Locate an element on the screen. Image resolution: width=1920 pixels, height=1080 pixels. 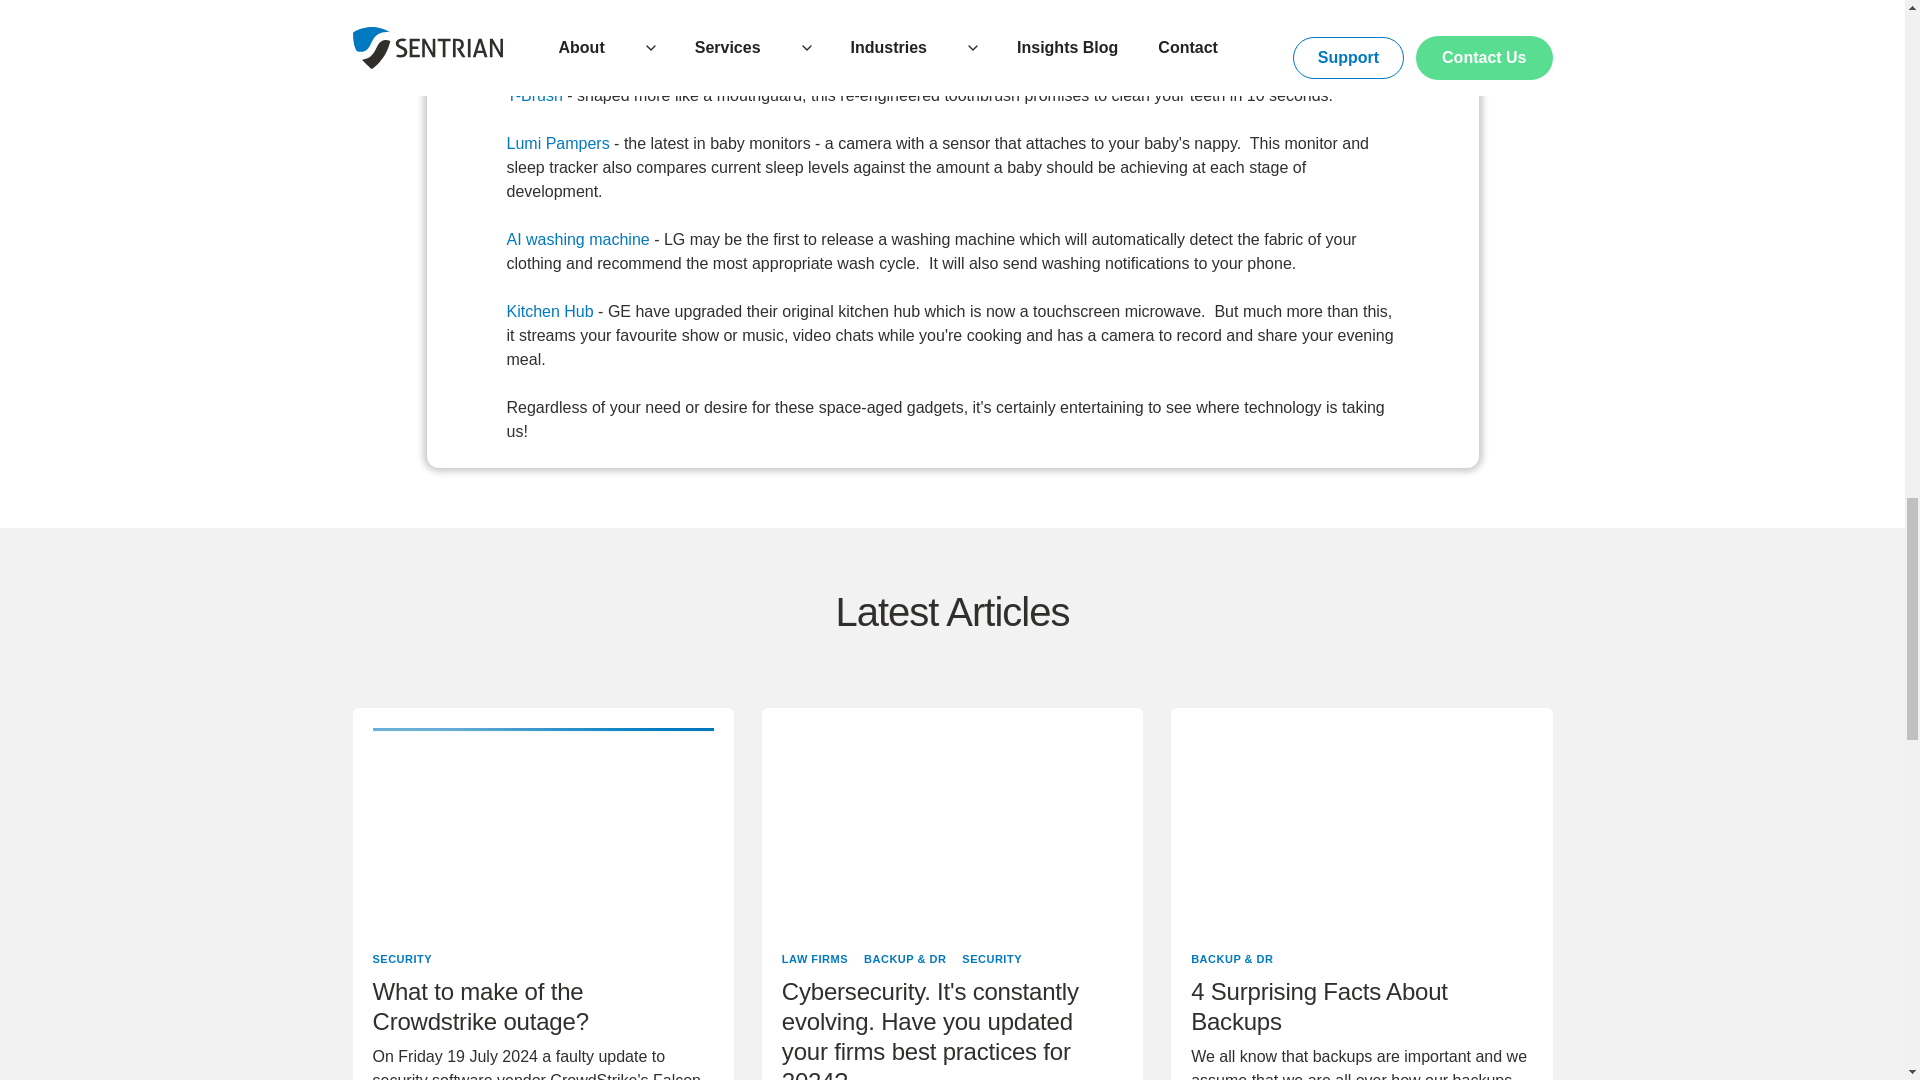
Y-Brush is located at coordinates (534, 95).